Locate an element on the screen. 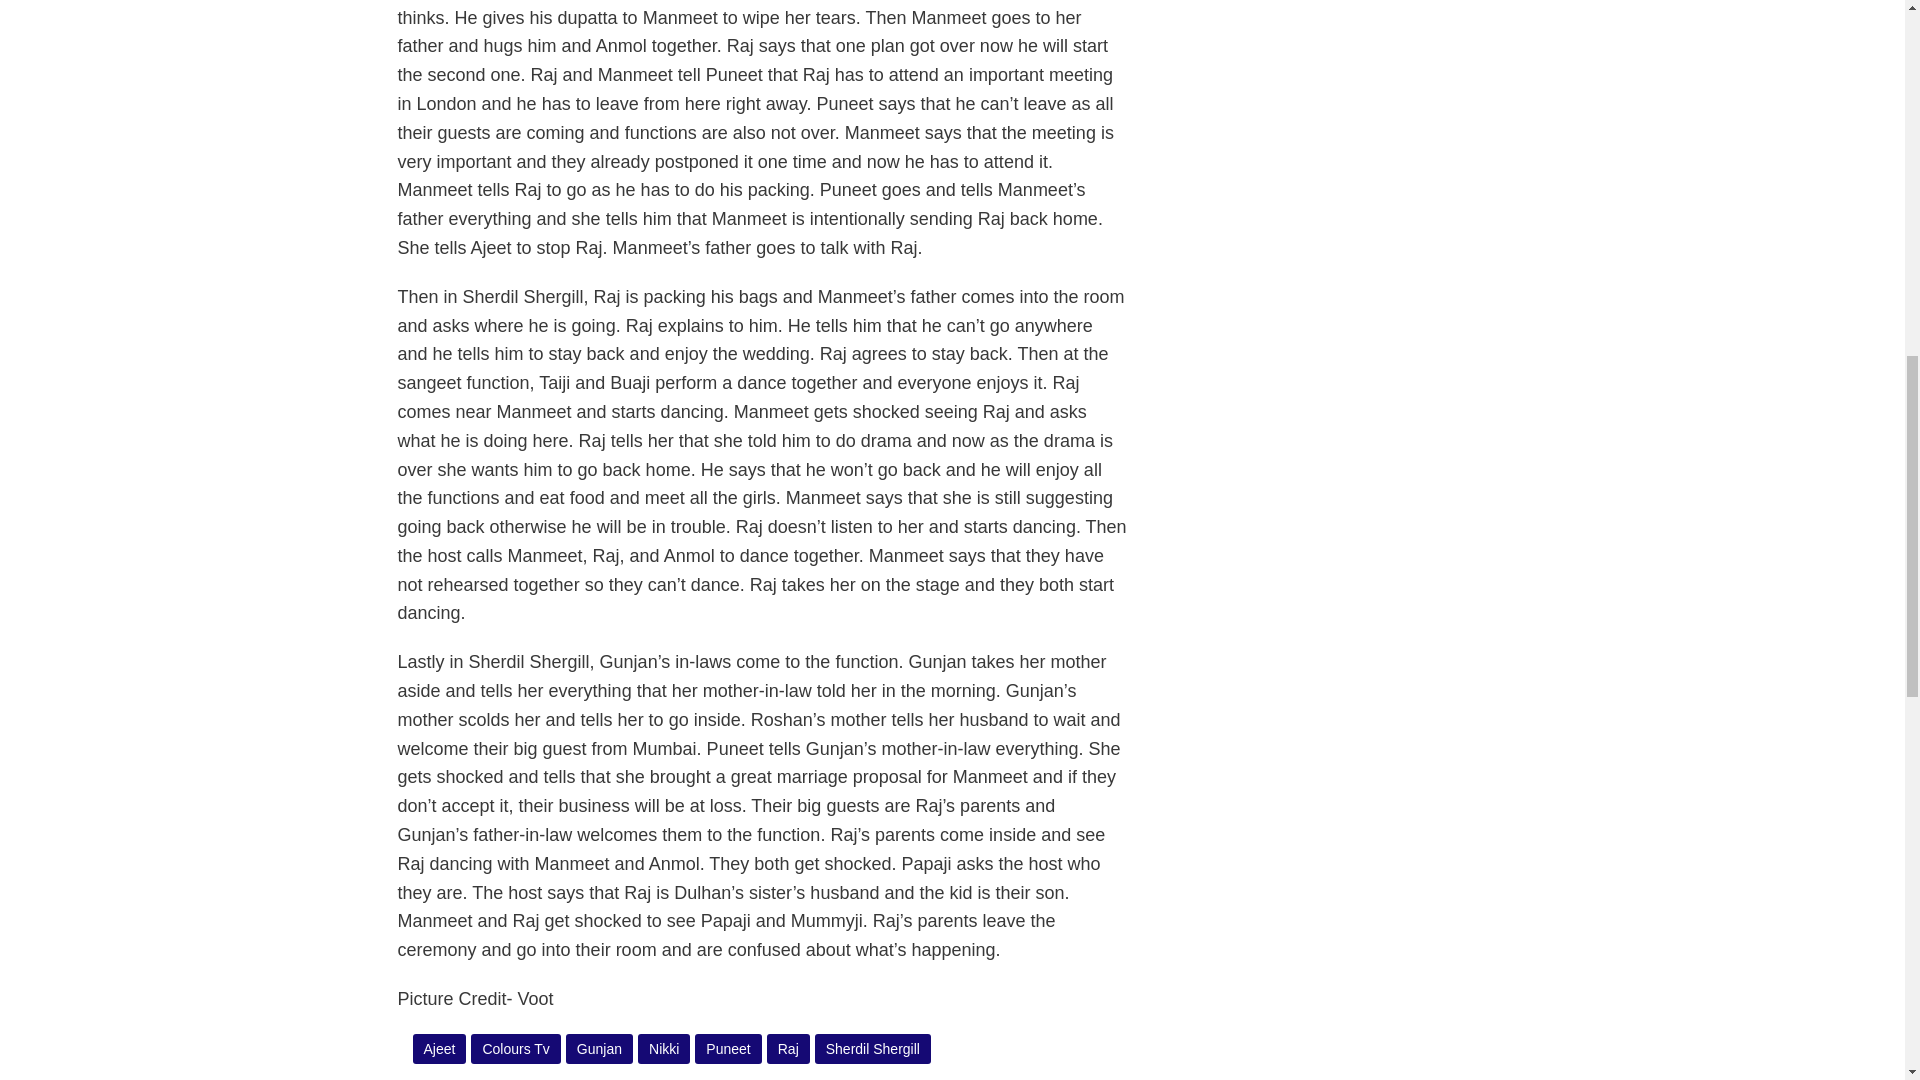  Ajeet is located at coordinates (440, 1049).